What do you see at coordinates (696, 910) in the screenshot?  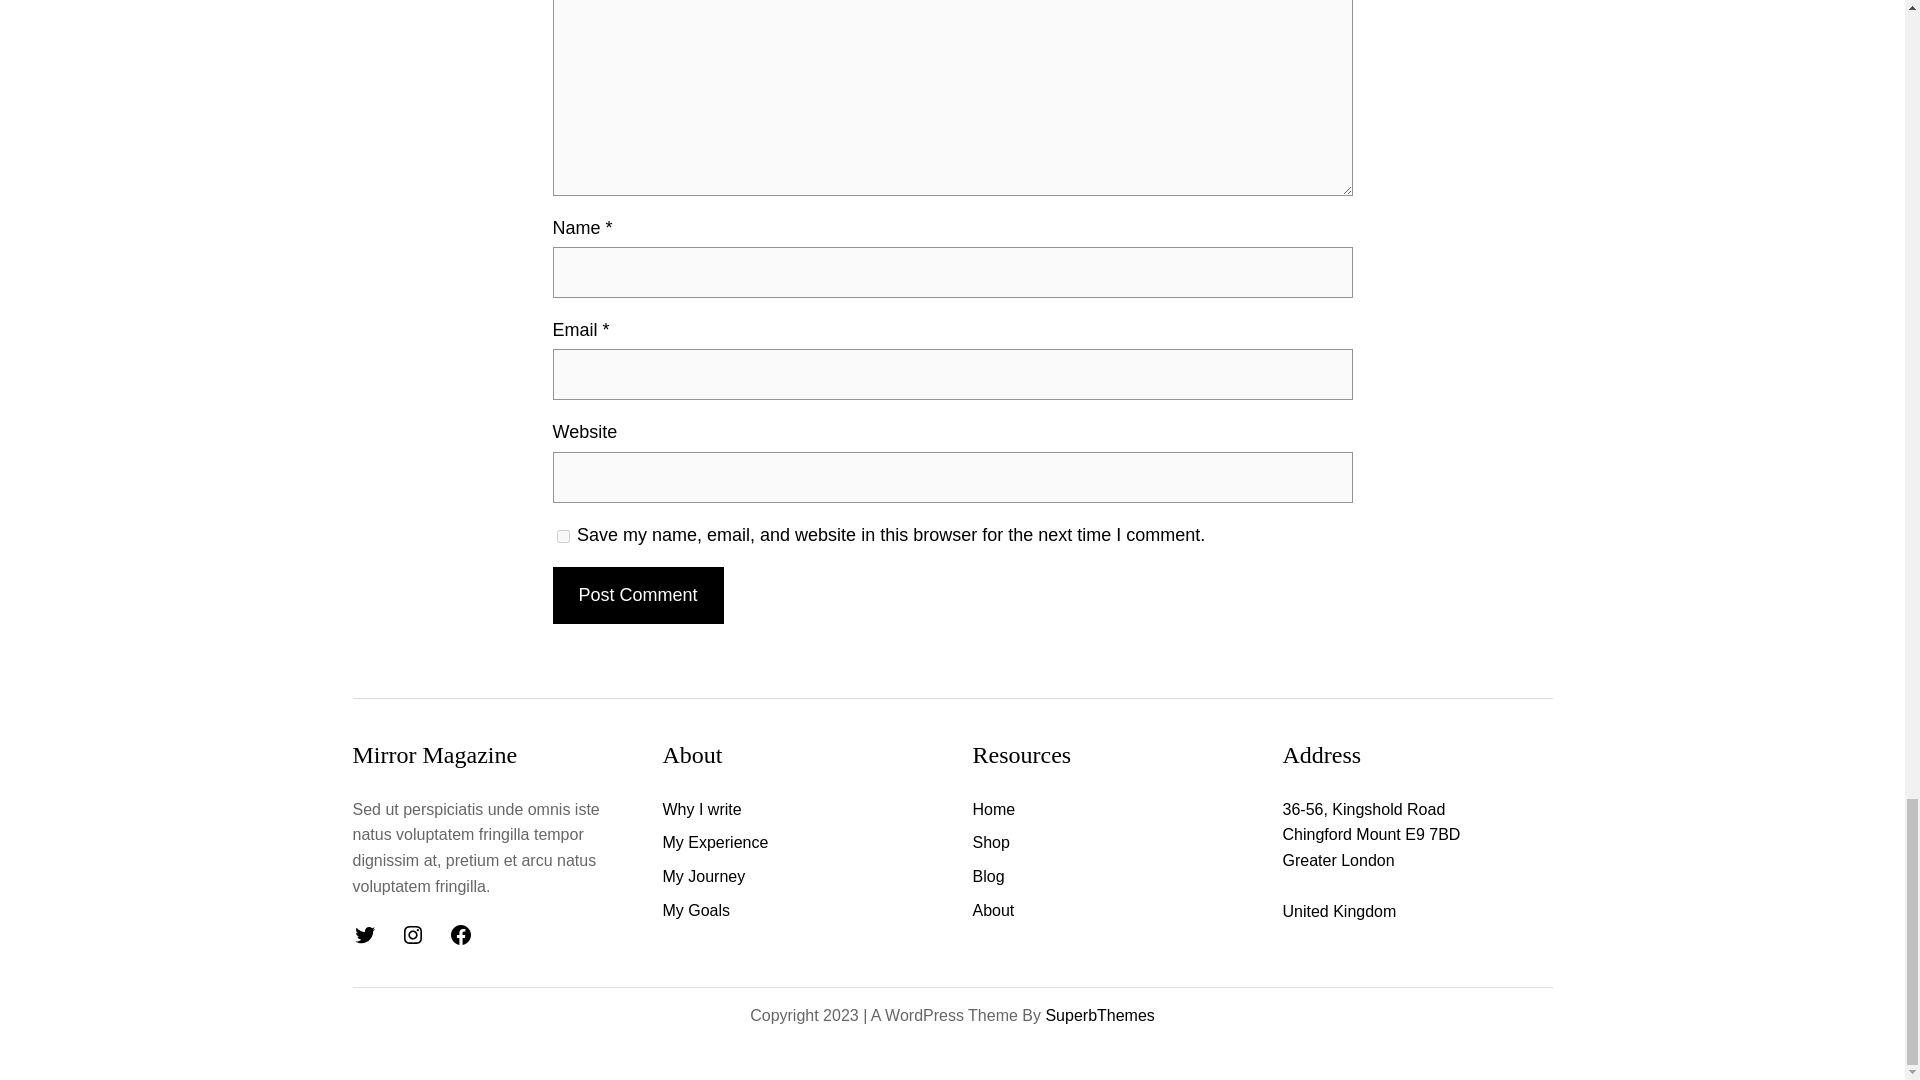 I see `My Goals` at bounding box center [696, 910].